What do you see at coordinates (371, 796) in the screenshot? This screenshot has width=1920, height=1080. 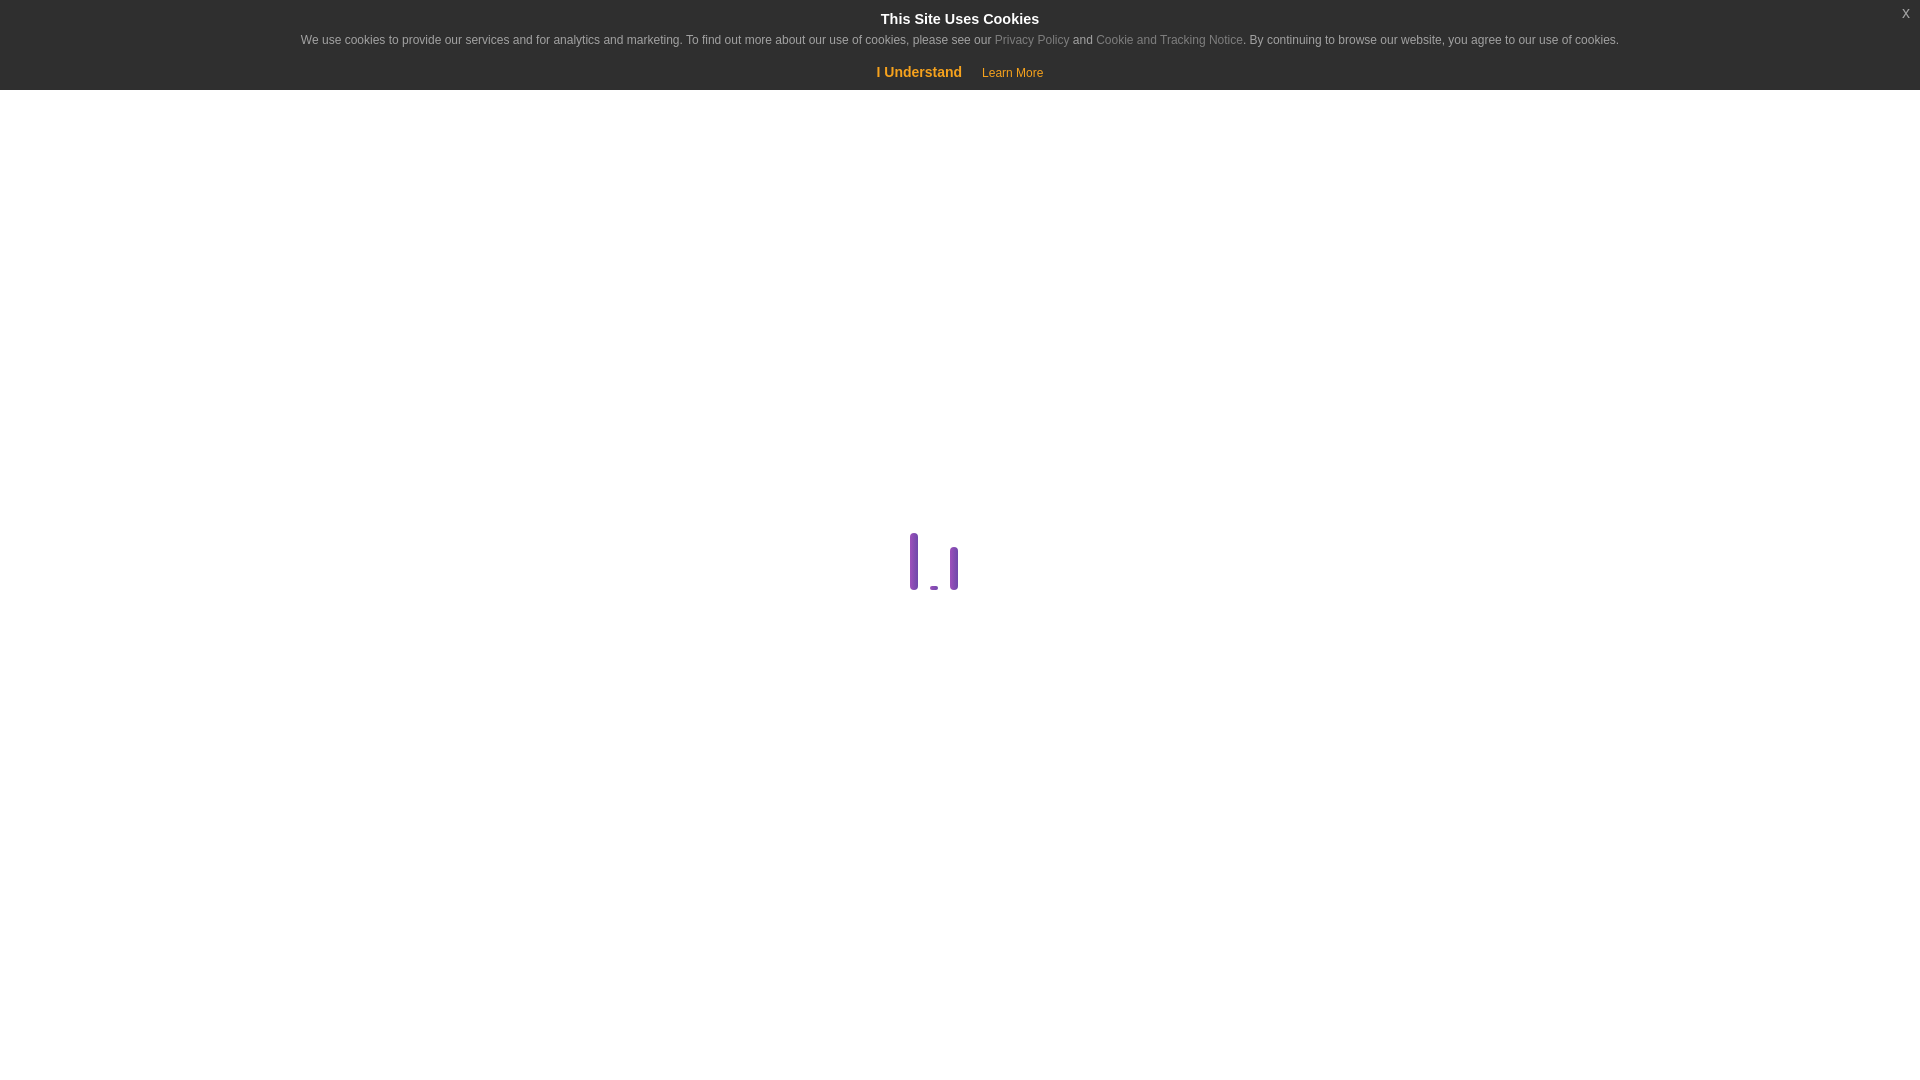 I see `Email` at bounding box center [371, 796].